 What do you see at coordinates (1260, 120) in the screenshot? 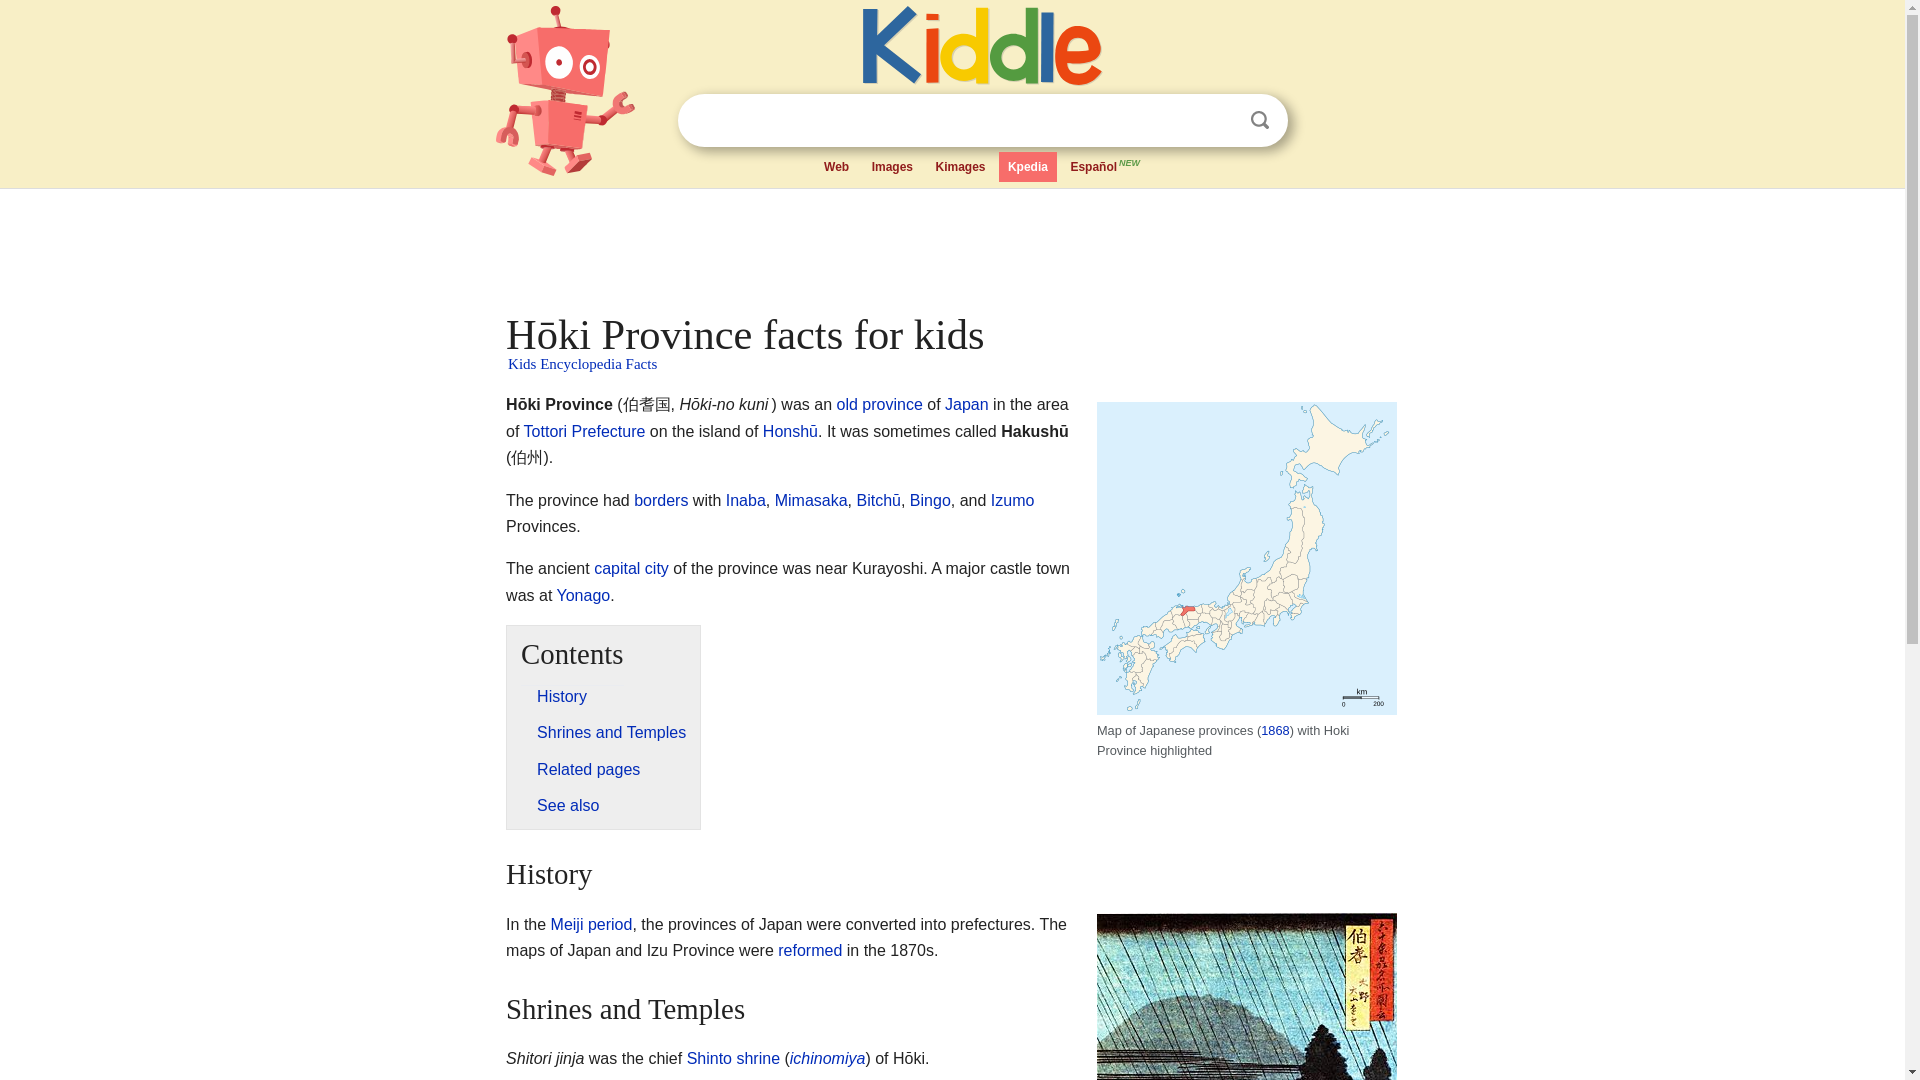
I see `Search` at bounding box center [1260, 120].